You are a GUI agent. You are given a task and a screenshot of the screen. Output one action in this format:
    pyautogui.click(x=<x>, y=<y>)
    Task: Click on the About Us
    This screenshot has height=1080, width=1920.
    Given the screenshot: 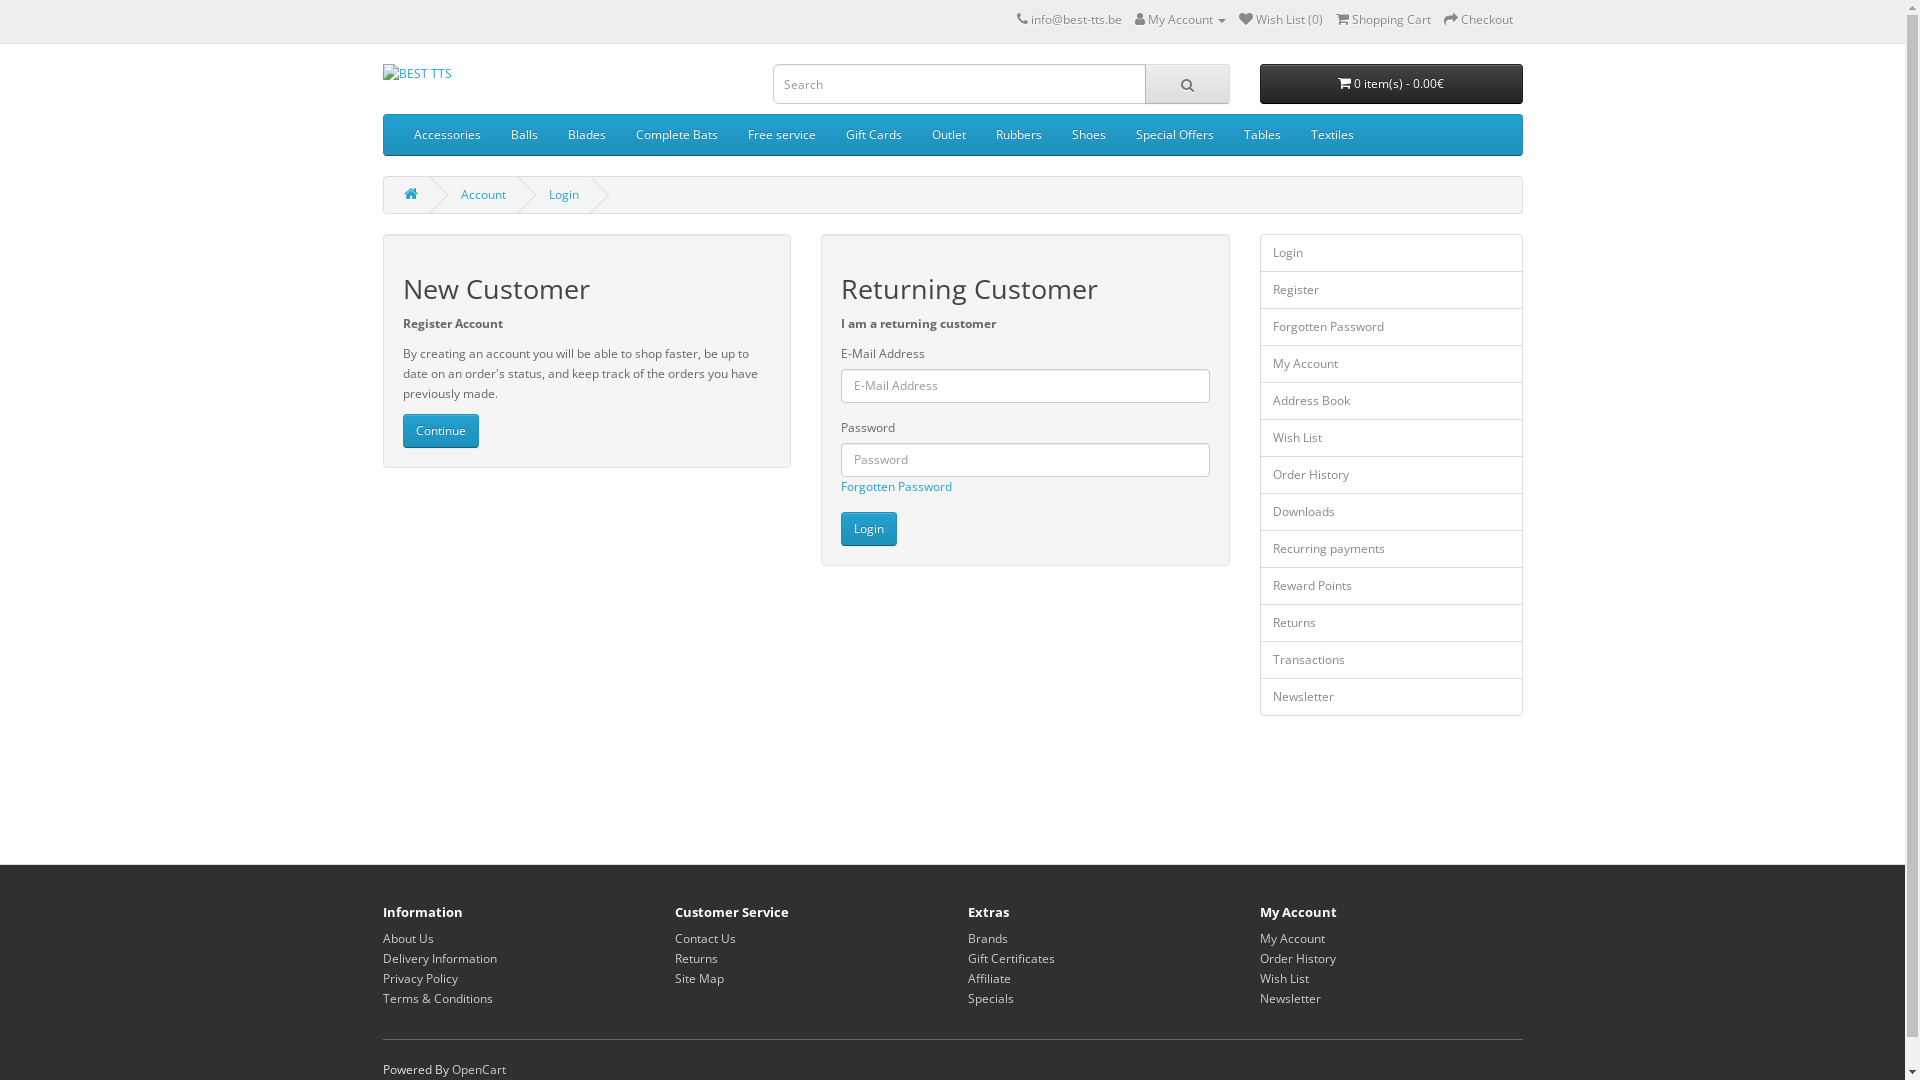 What is the action you would take?
    pyautogui.click(x=408, y=938)
    